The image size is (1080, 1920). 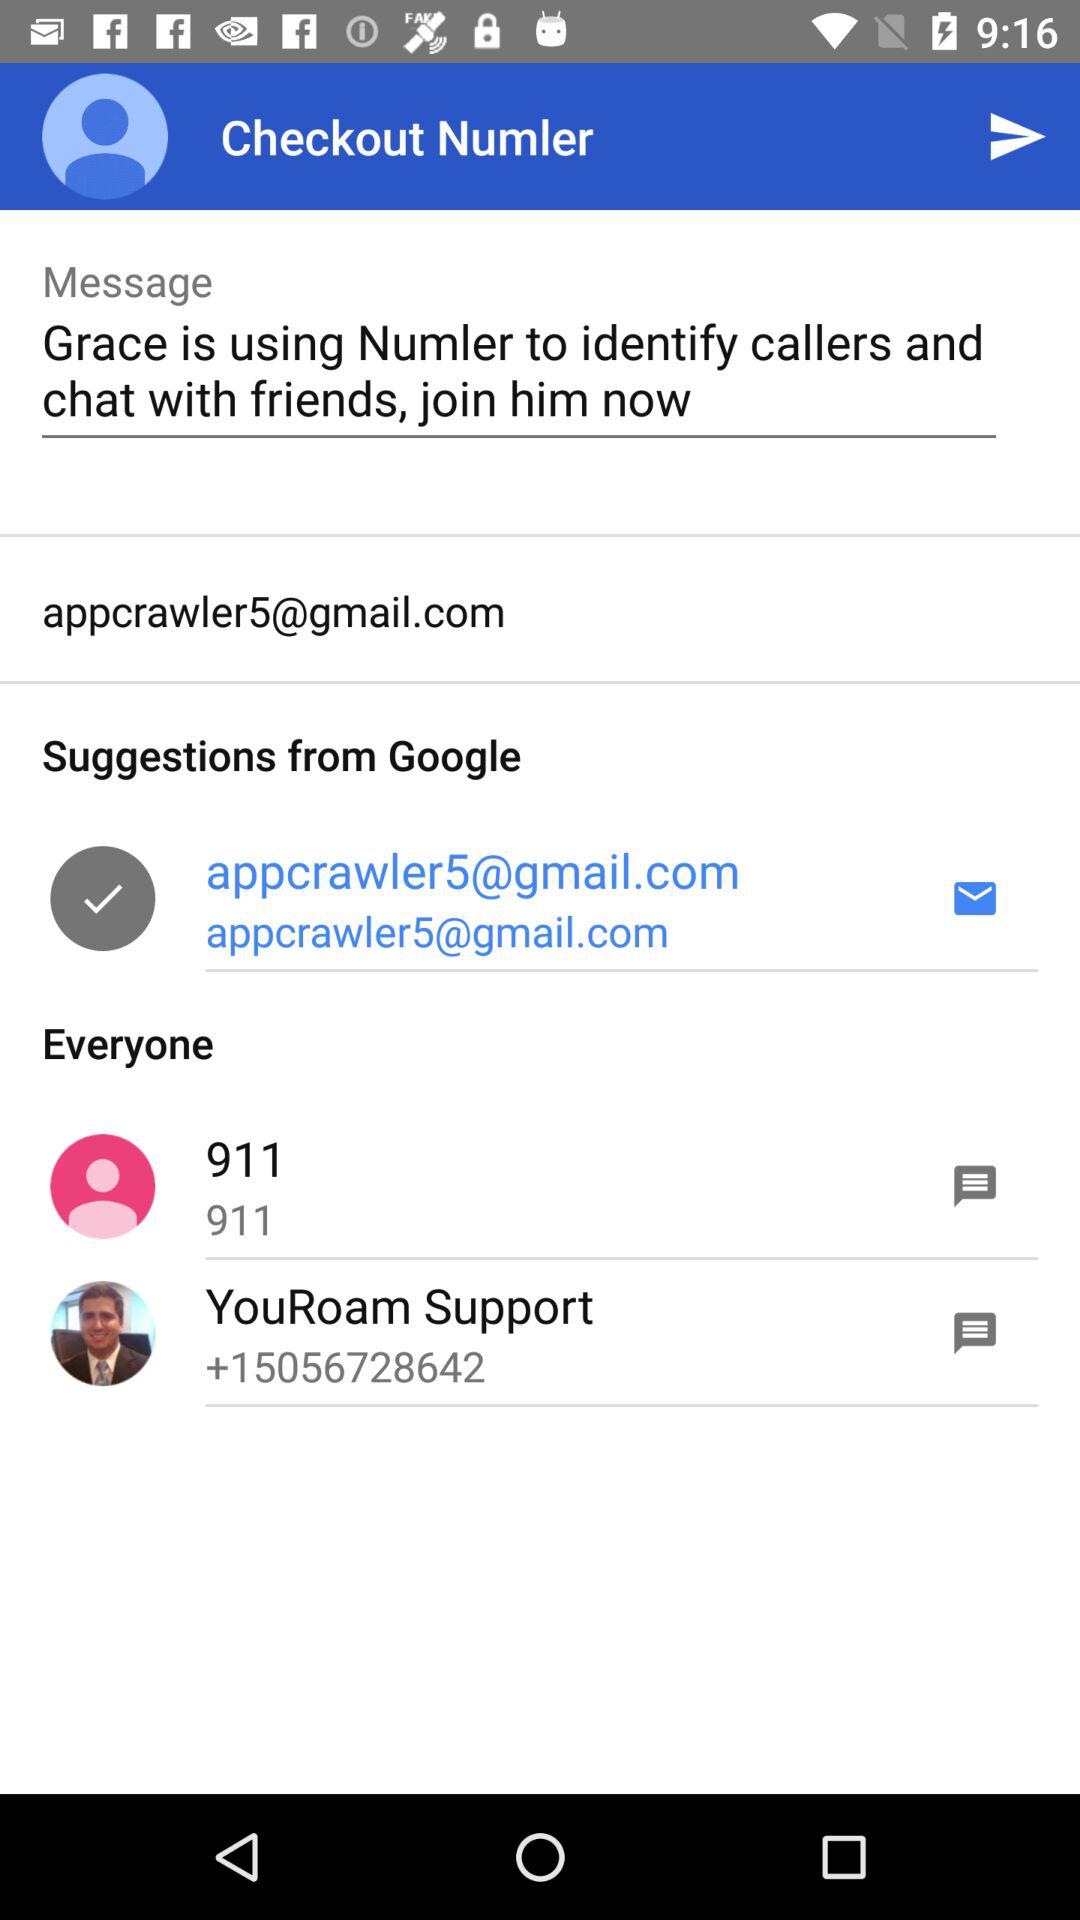 I want to click on select the item next to checkout numler item, so click(x=105, y=136).